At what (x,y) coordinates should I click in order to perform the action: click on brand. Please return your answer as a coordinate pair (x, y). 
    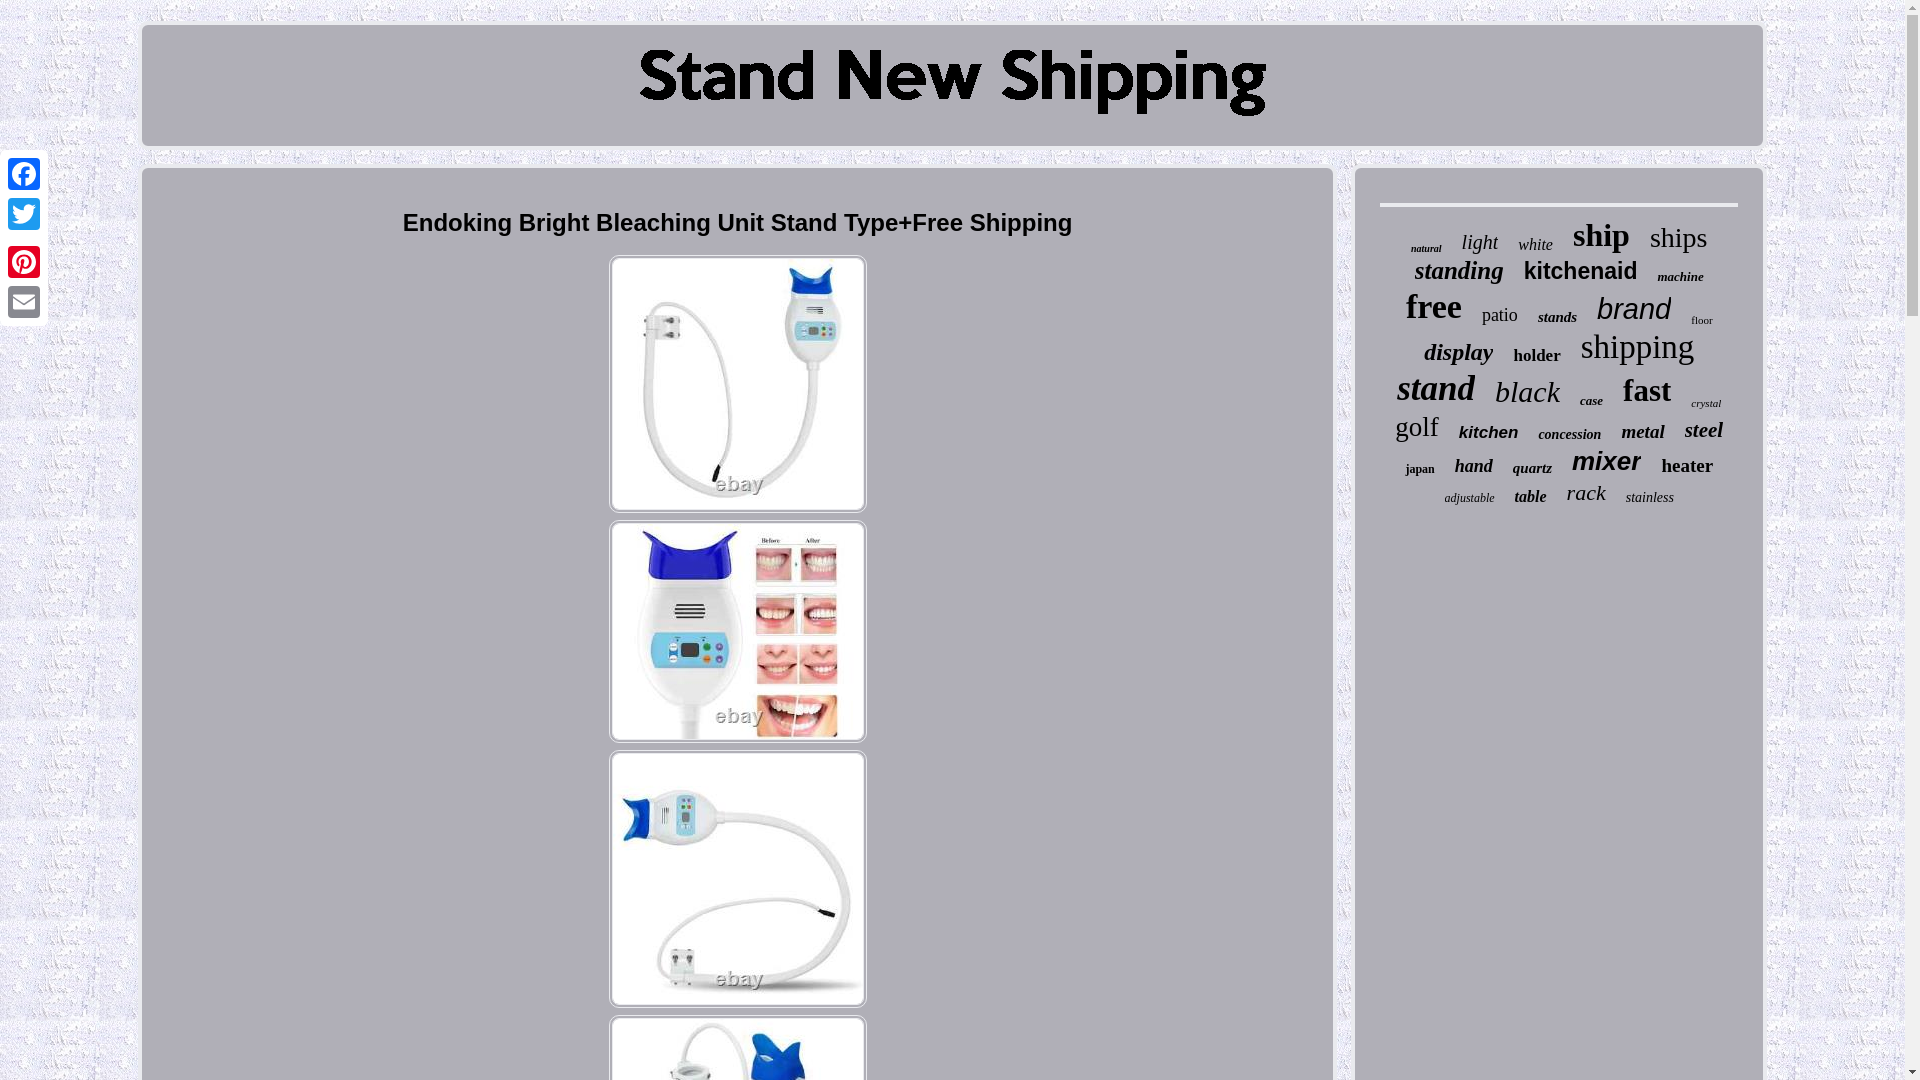
    Looking at the image, I should click on (1634, 309).